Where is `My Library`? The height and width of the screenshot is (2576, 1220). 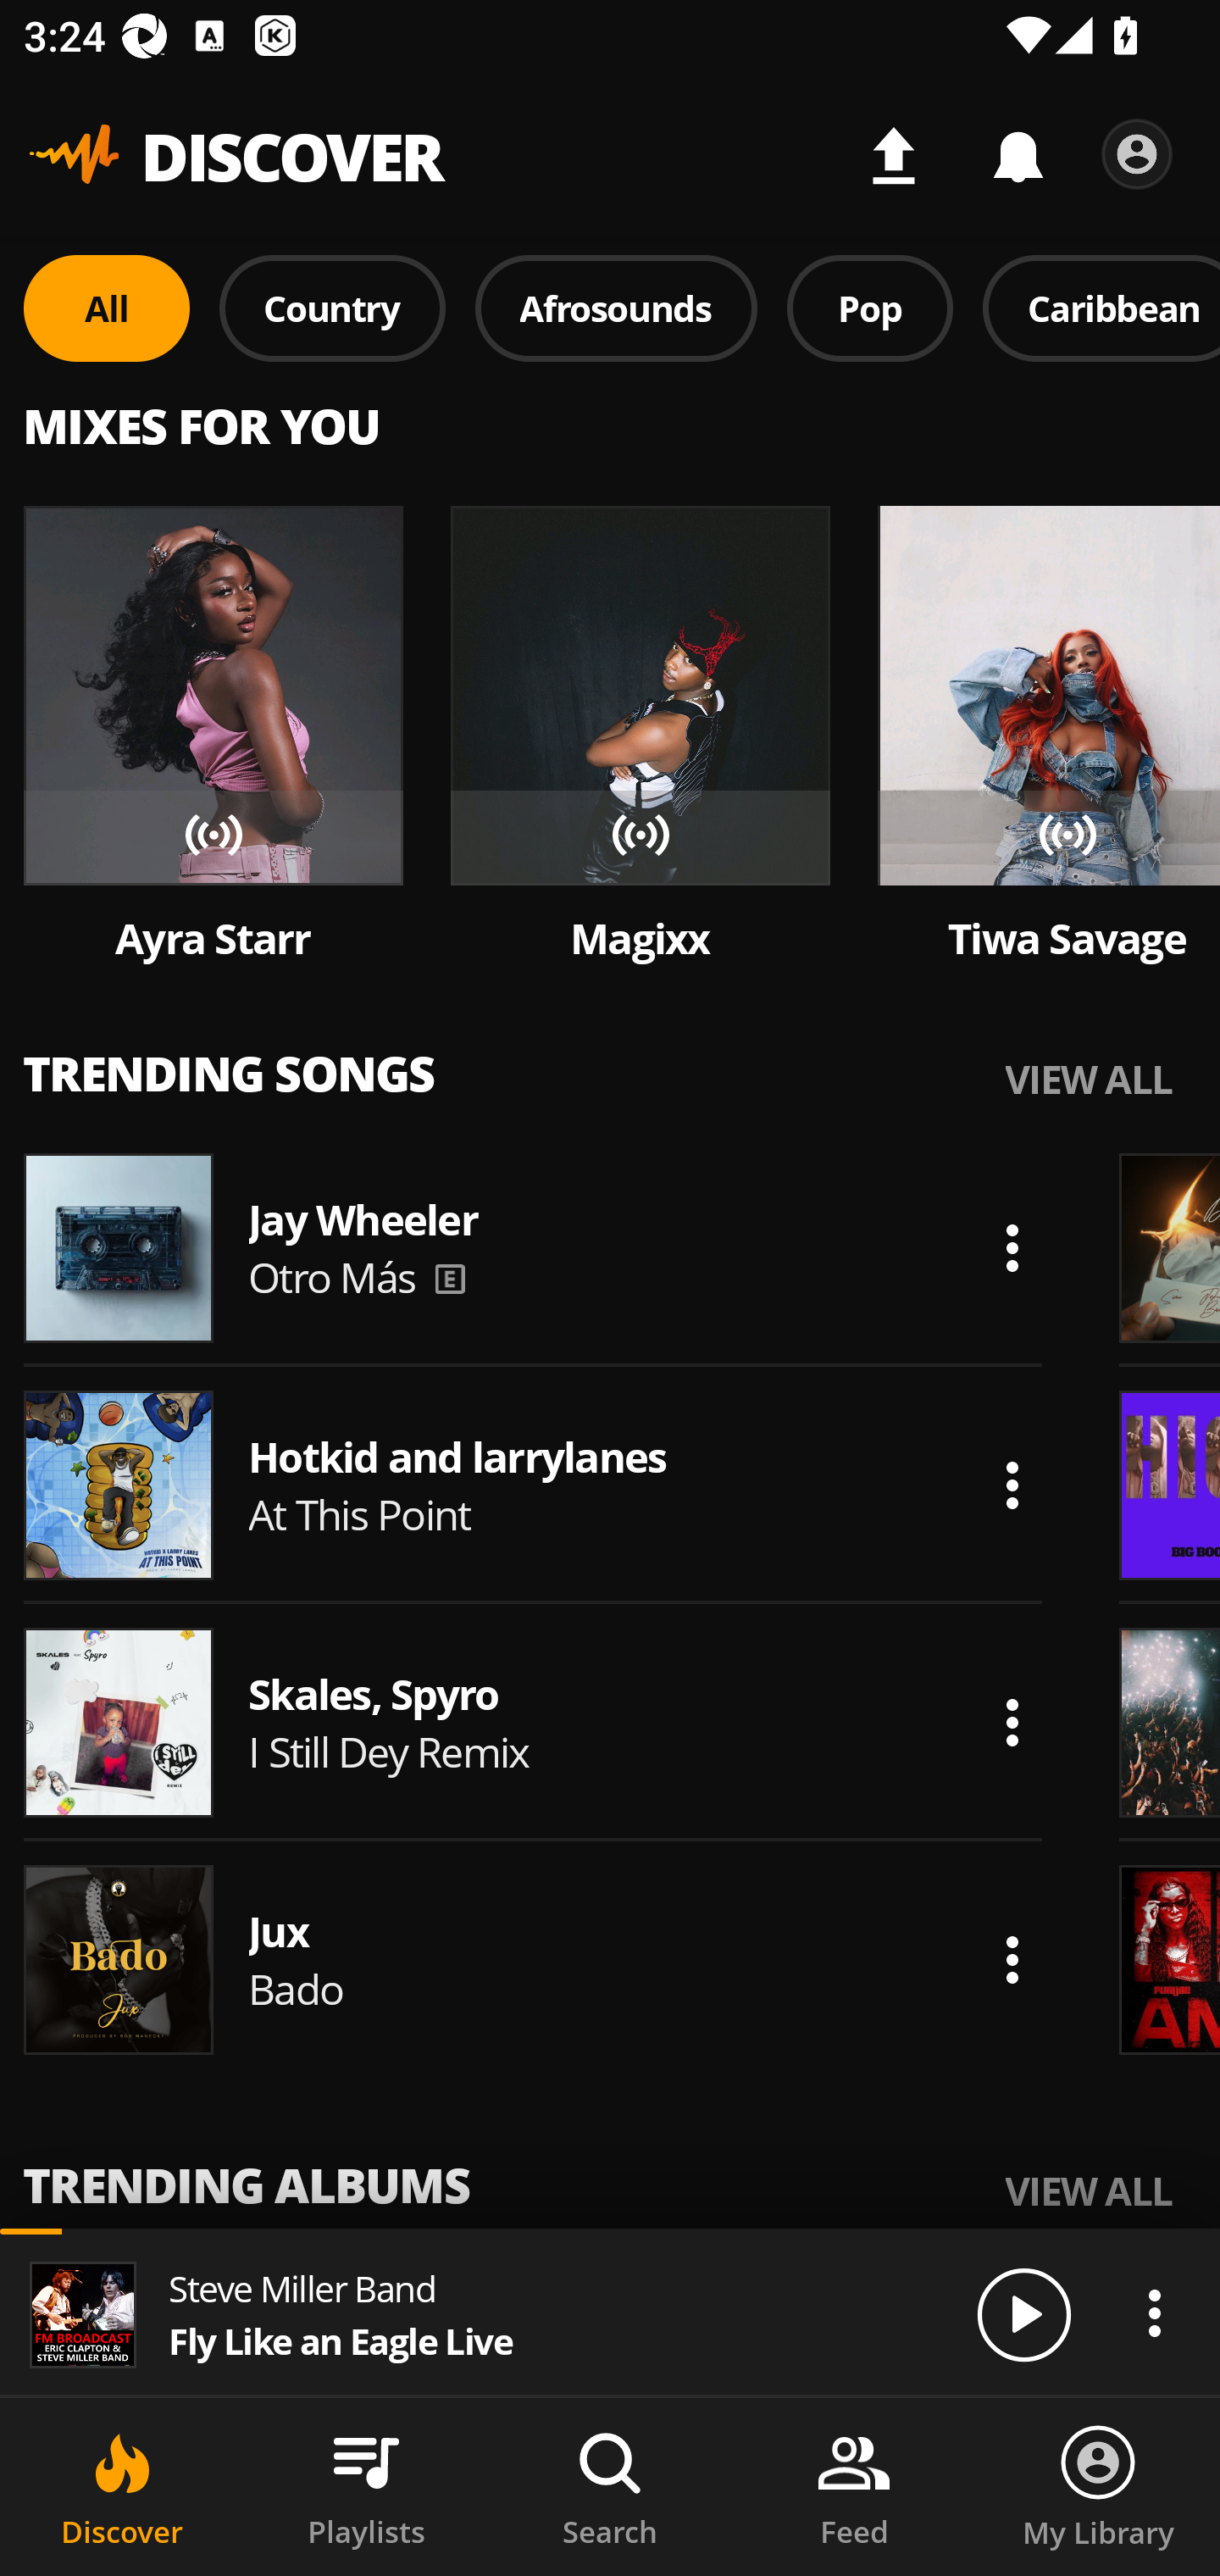
My Library is located at coordinates (1098, 2487).